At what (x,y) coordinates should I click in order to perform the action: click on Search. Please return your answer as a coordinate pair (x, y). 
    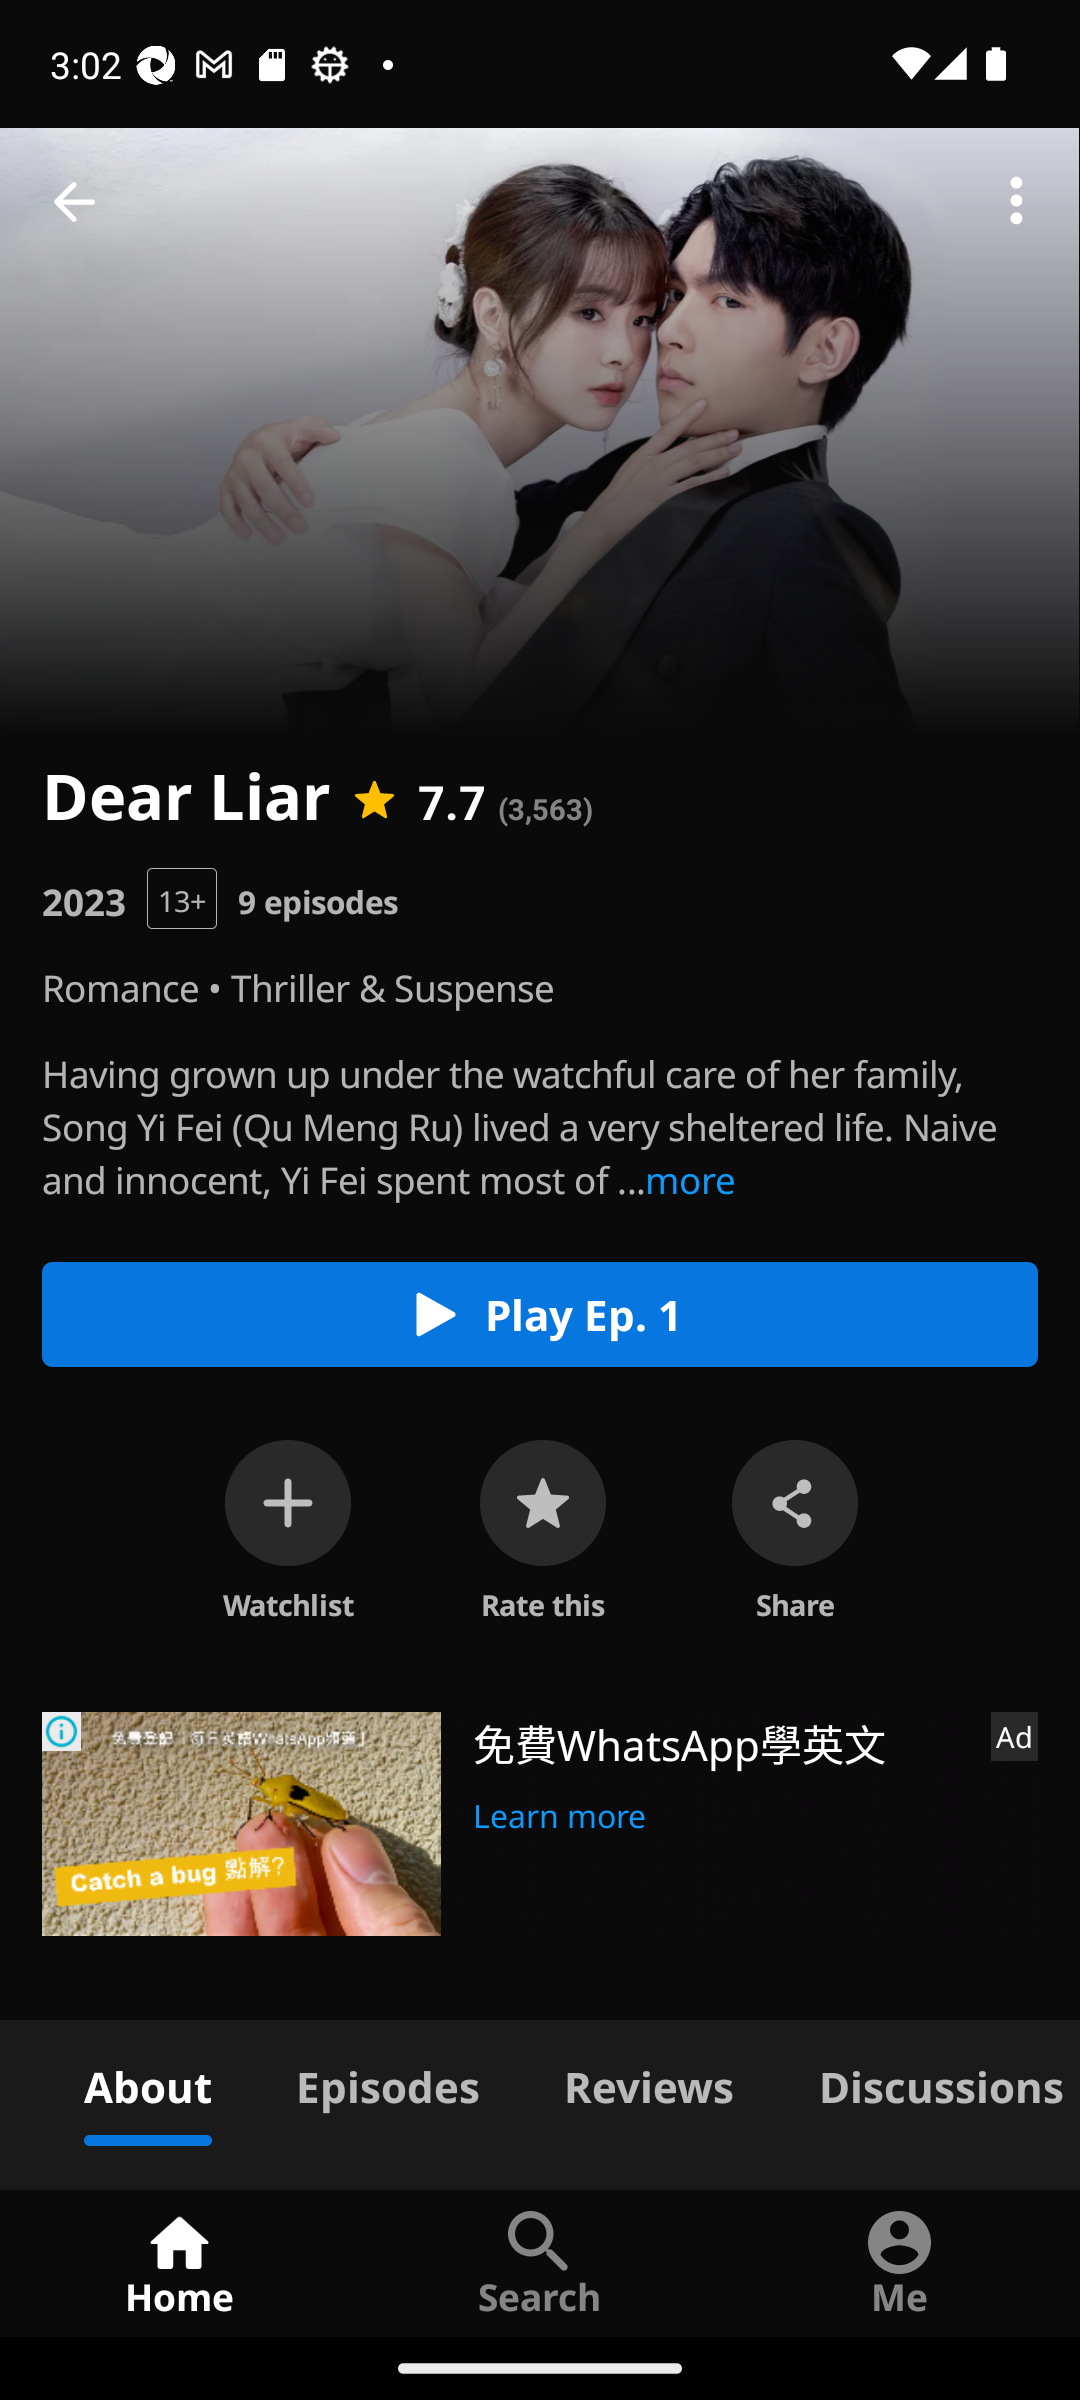
    Looking at the image, I should click on (540, 2262).